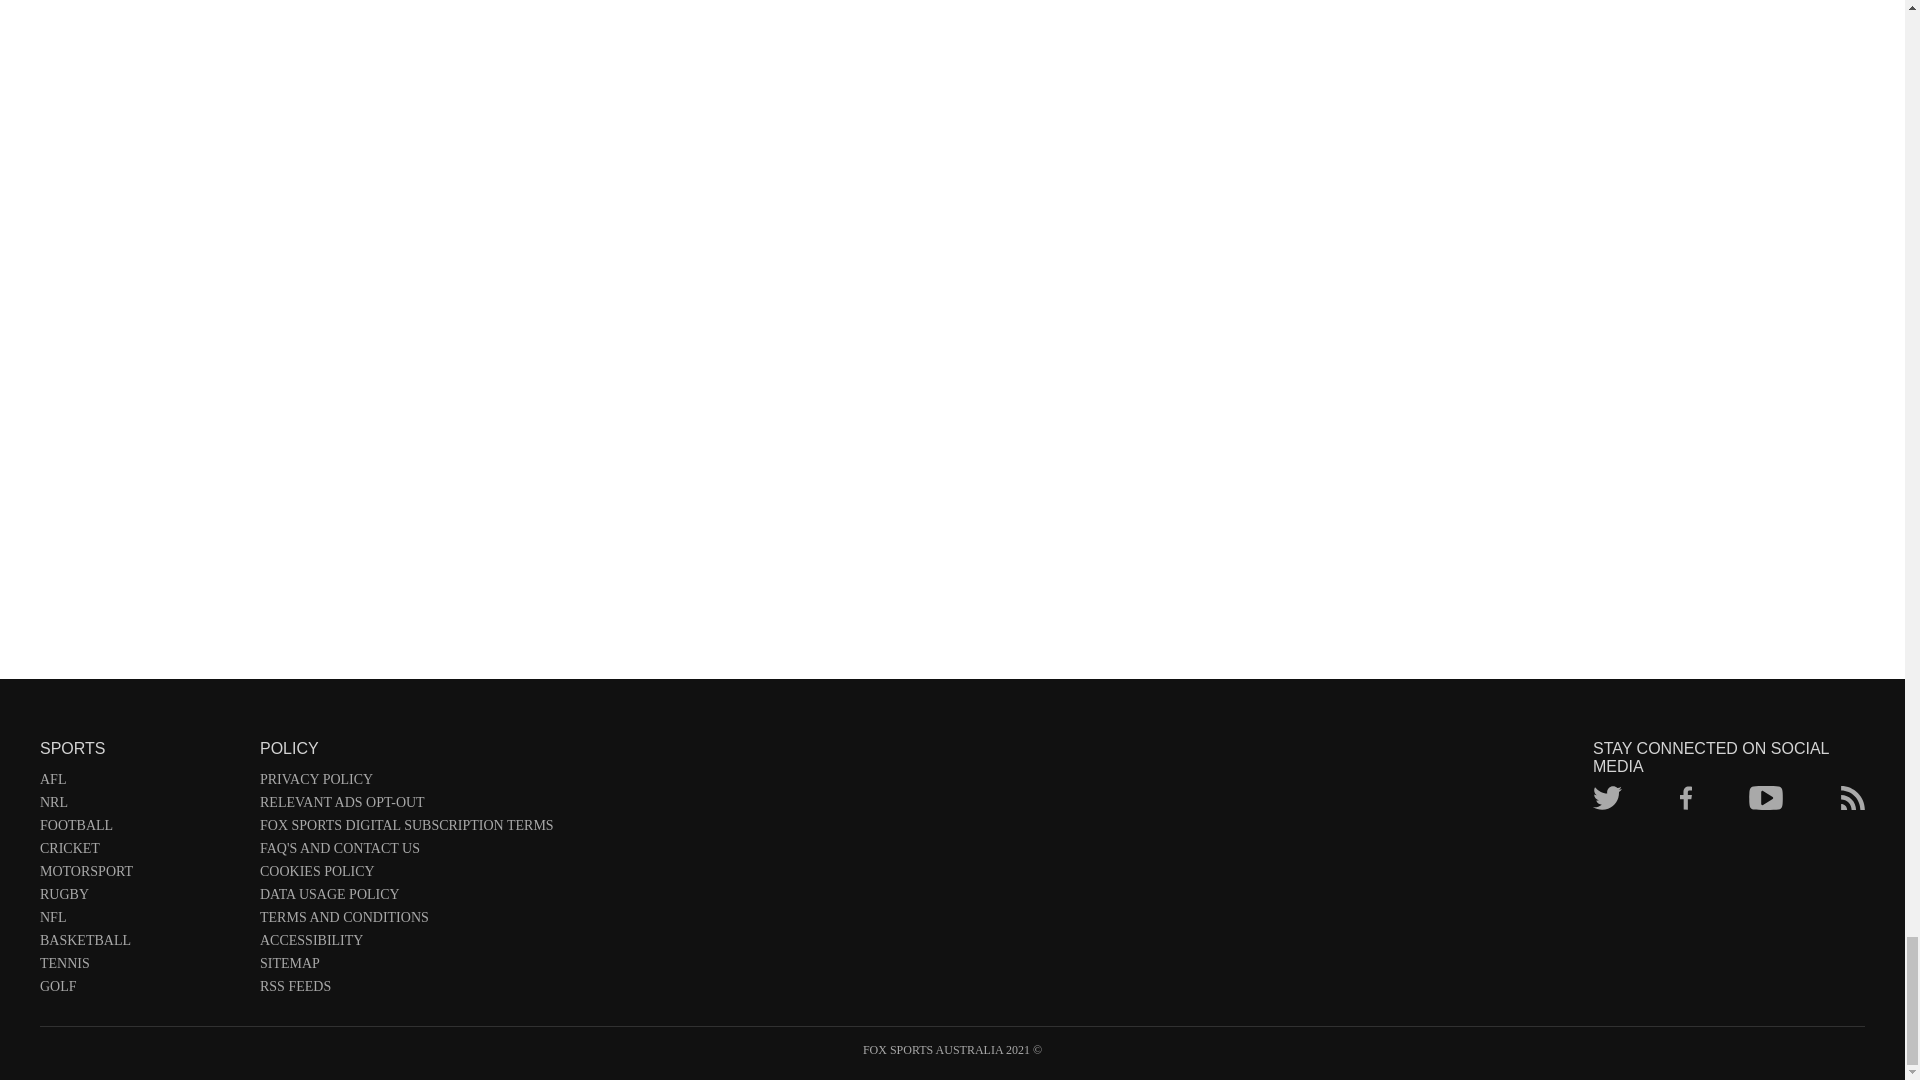 This screenshot has width=1920, height=1080. Describe the element at coordinates (406, 944) in the screenshot. I see `ACCESSIBILITY` at that location.